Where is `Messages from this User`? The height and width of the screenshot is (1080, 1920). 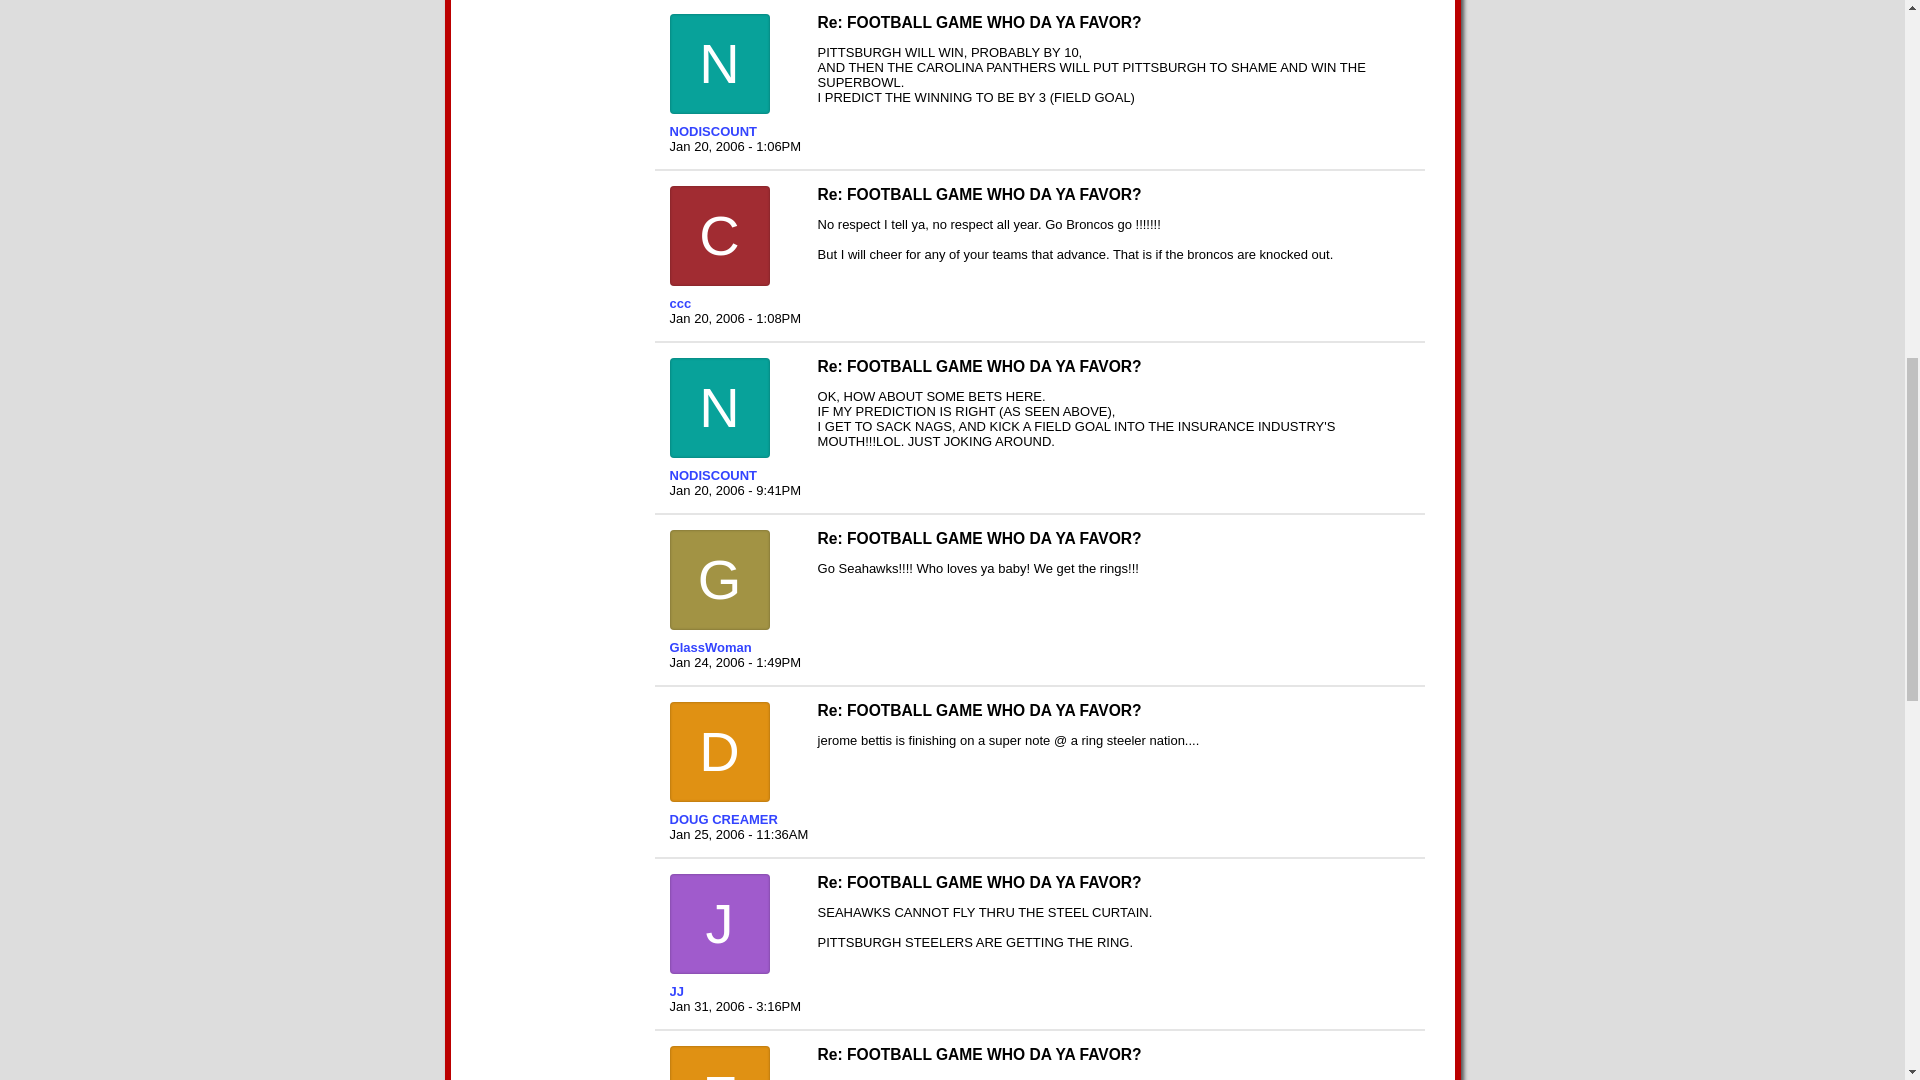
Messages from this User is located at coordinates (676, 991).